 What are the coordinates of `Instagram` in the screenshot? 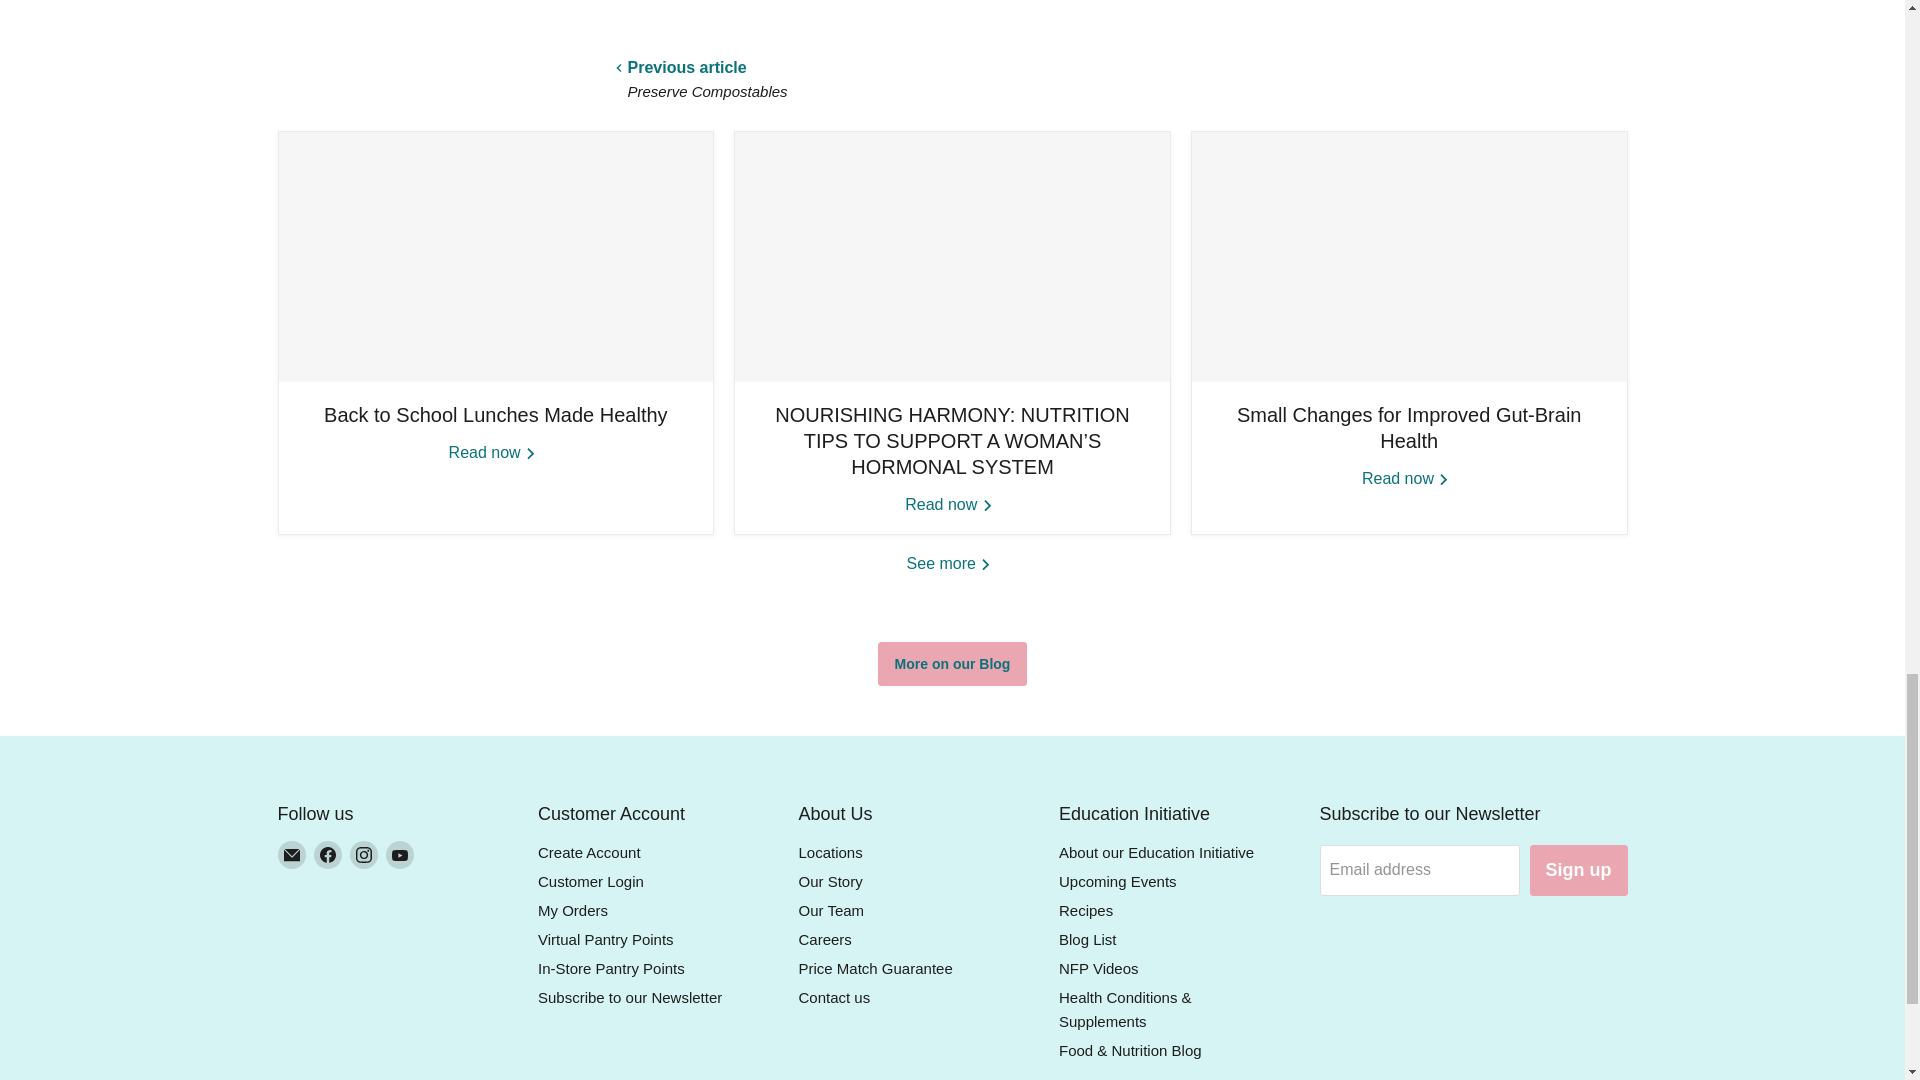 It's located at (364, 855).